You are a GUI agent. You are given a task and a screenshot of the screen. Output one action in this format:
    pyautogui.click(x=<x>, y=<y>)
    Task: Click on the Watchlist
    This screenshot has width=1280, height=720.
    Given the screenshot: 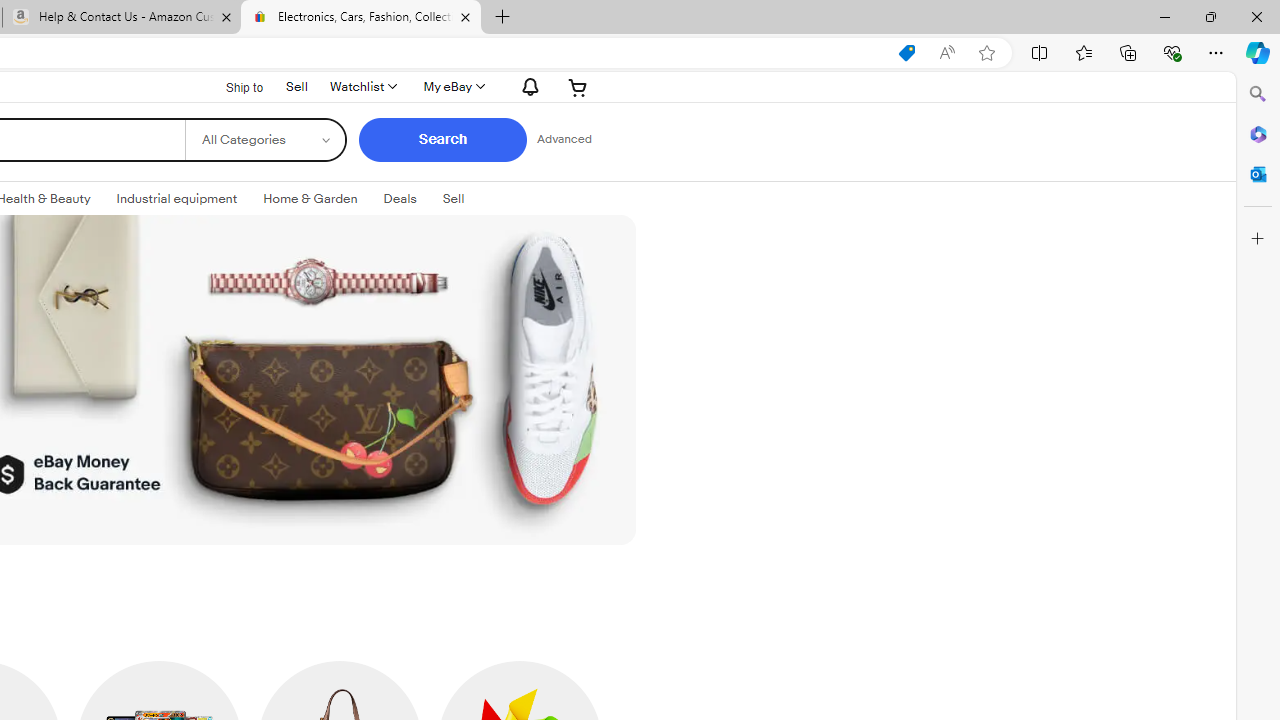 What is the action you would take?
    pyautogui.click(x=362, y=86)
    